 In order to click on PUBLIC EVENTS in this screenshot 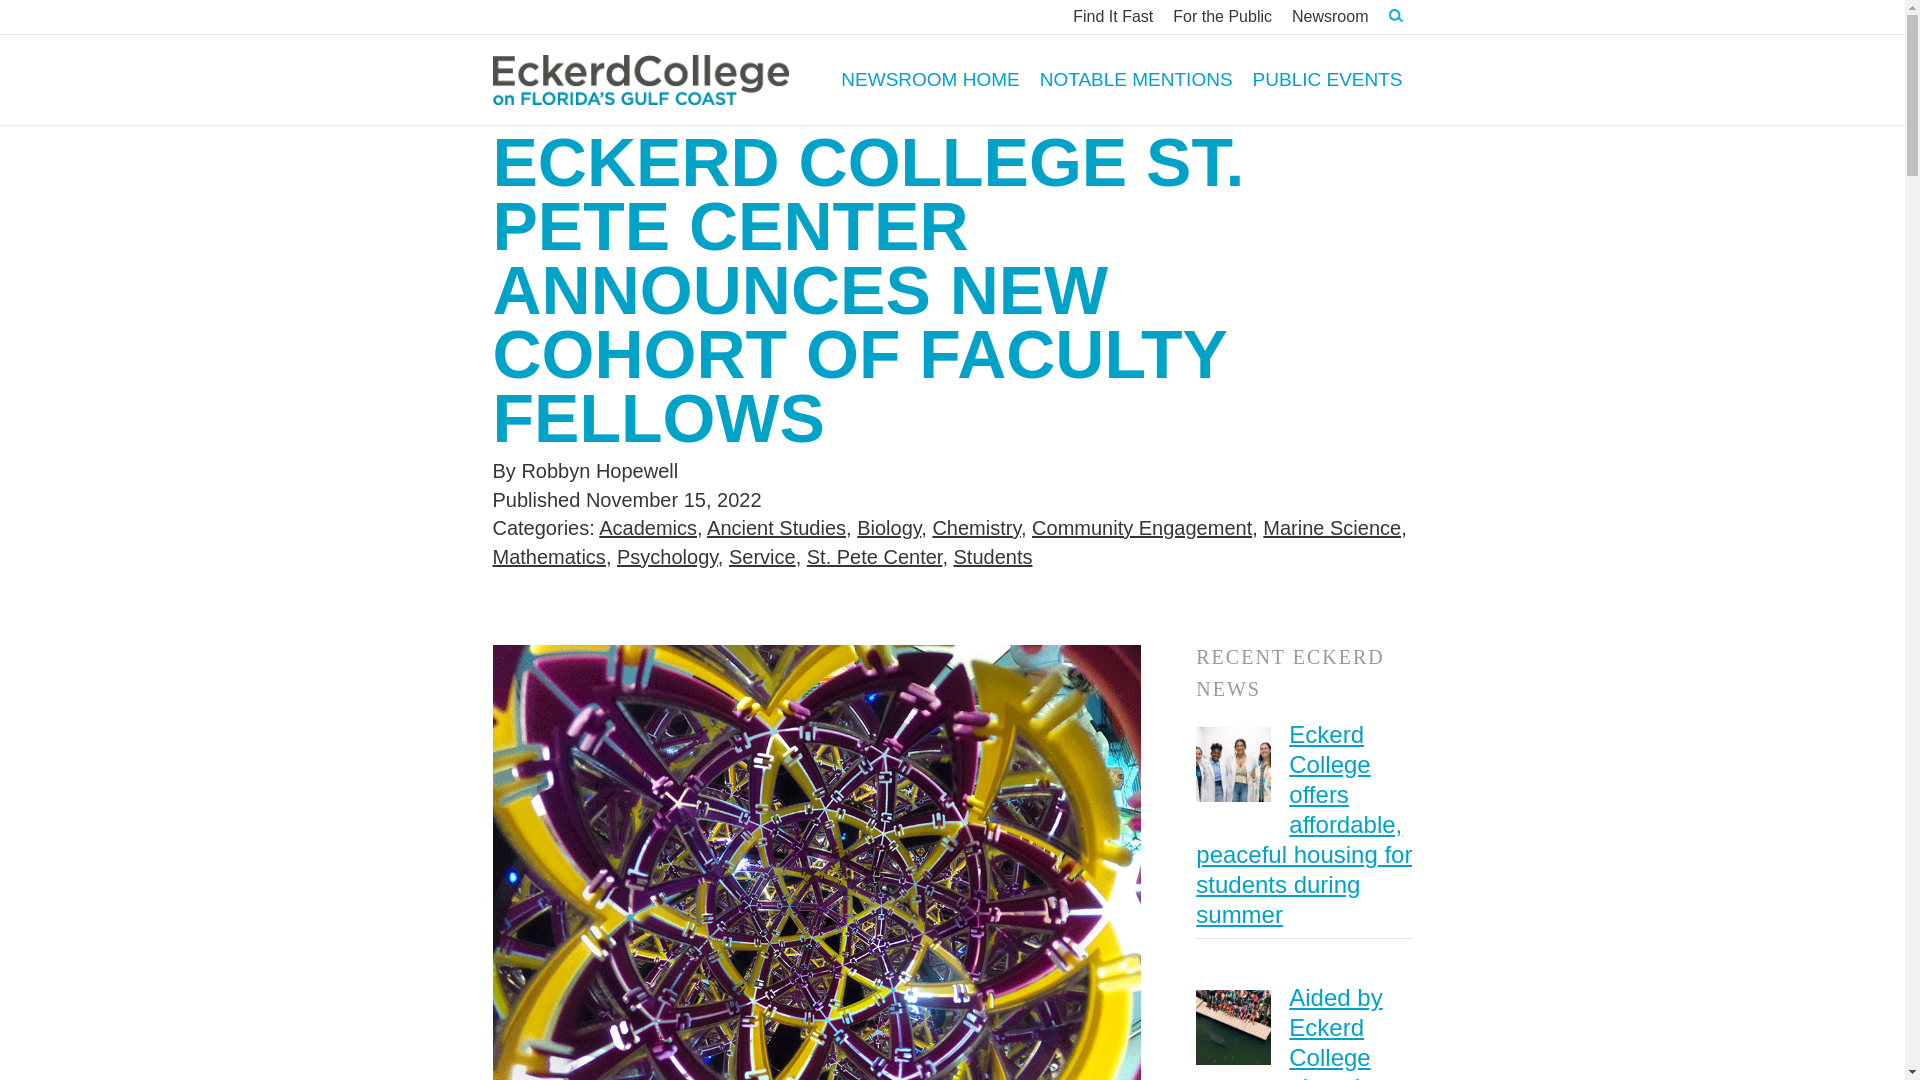, I will do `click(1328, 80)`.